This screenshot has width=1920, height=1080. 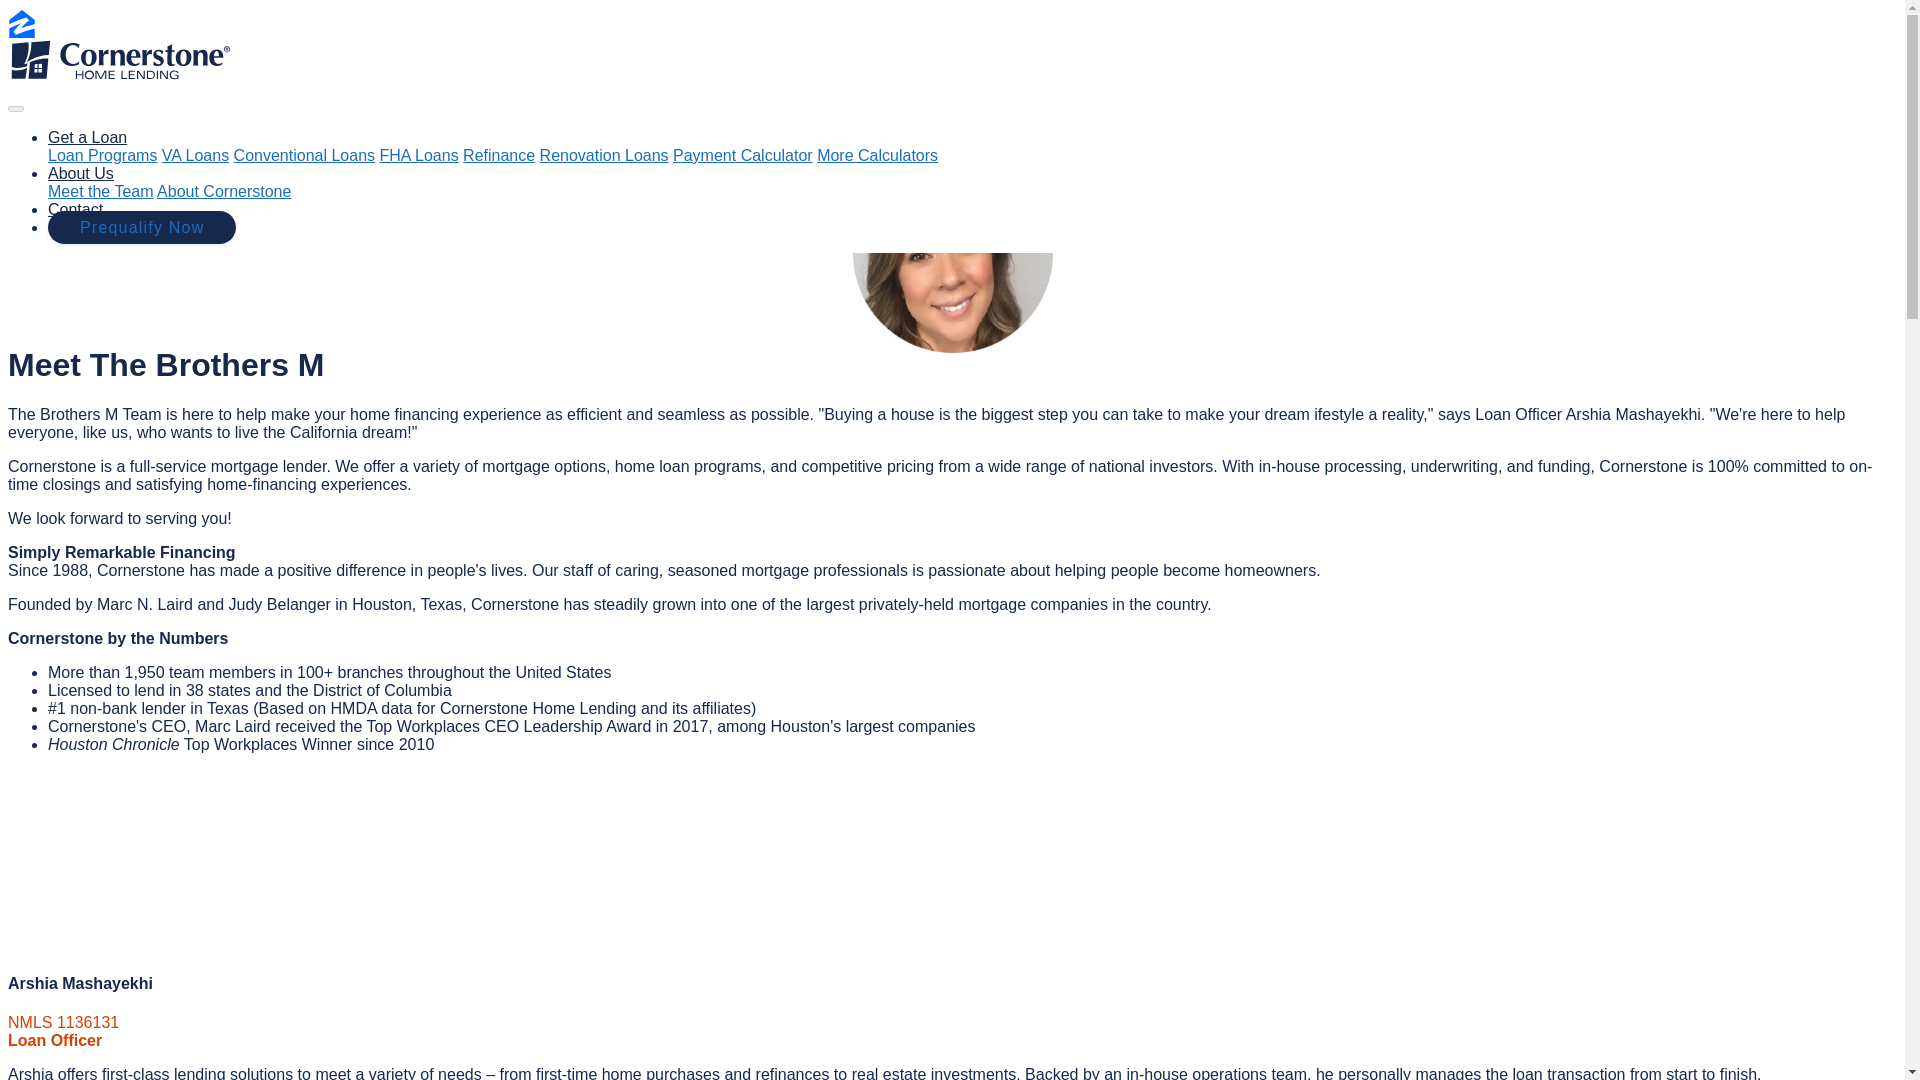 I want to click on Meet the Team, so click(x=100, y=190).